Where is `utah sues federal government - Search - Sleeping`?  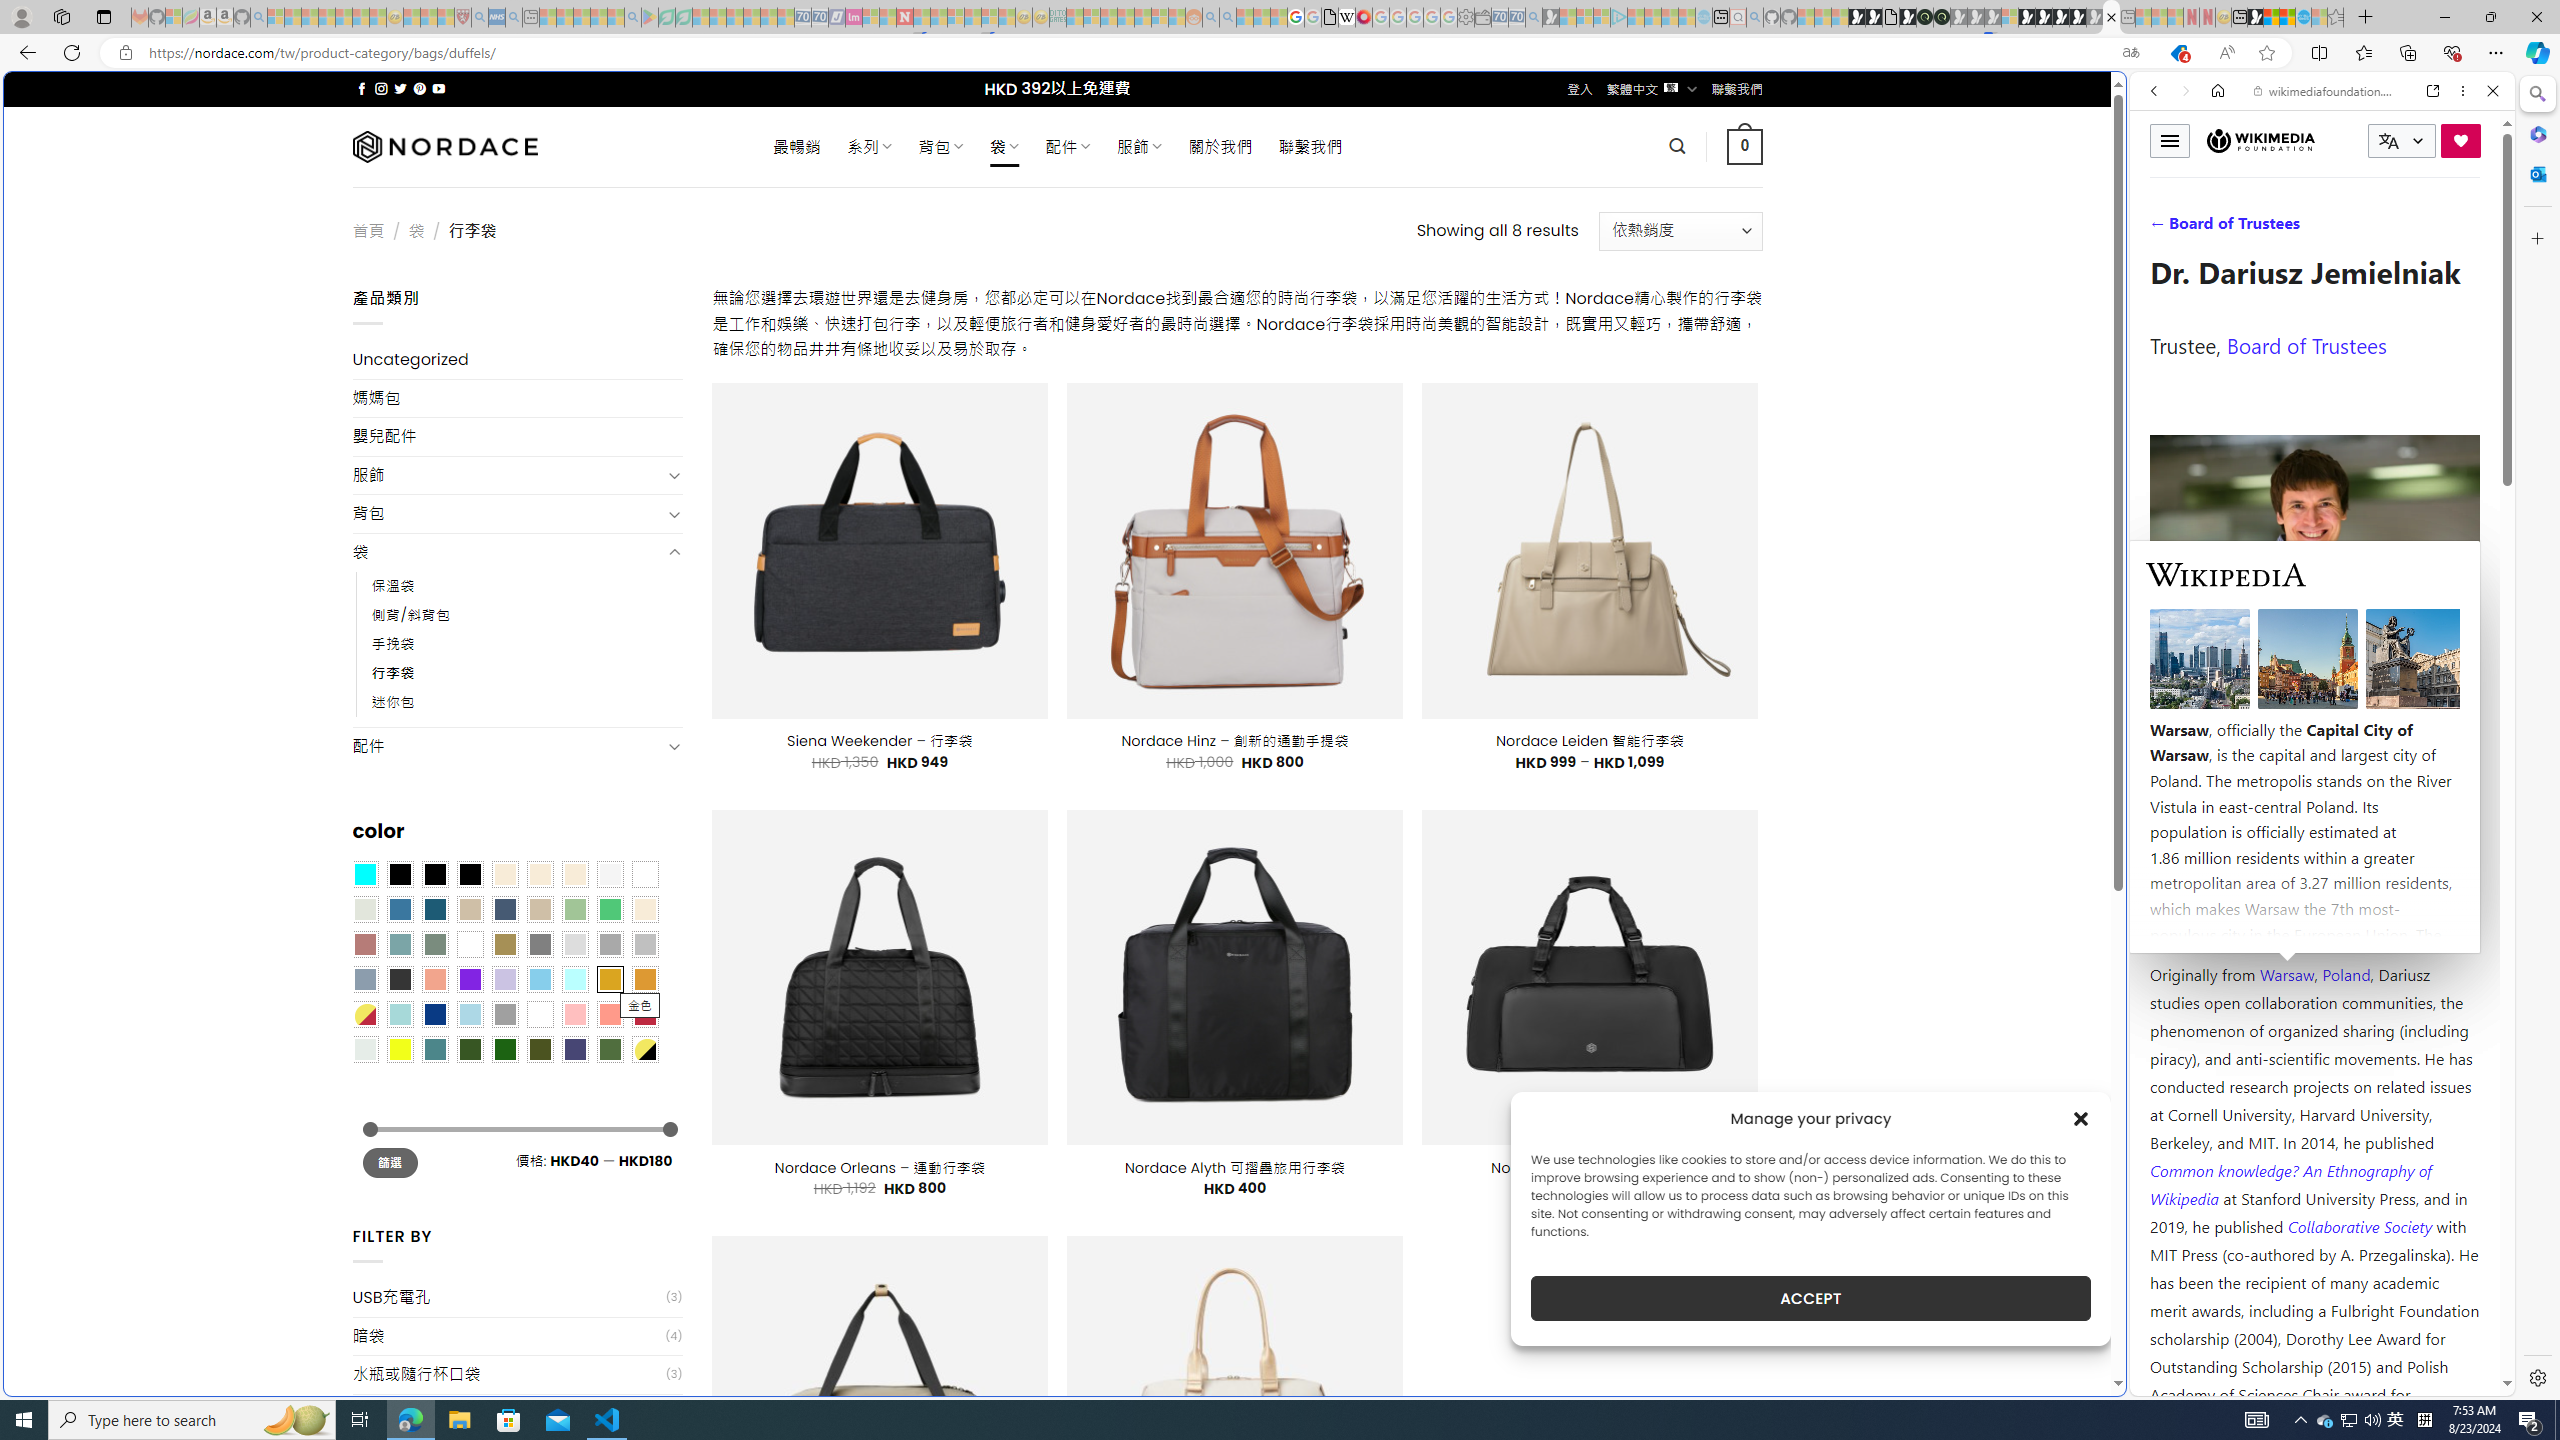 utah sues federal government - Search - Sleeping is located at coordinates (512, 17).